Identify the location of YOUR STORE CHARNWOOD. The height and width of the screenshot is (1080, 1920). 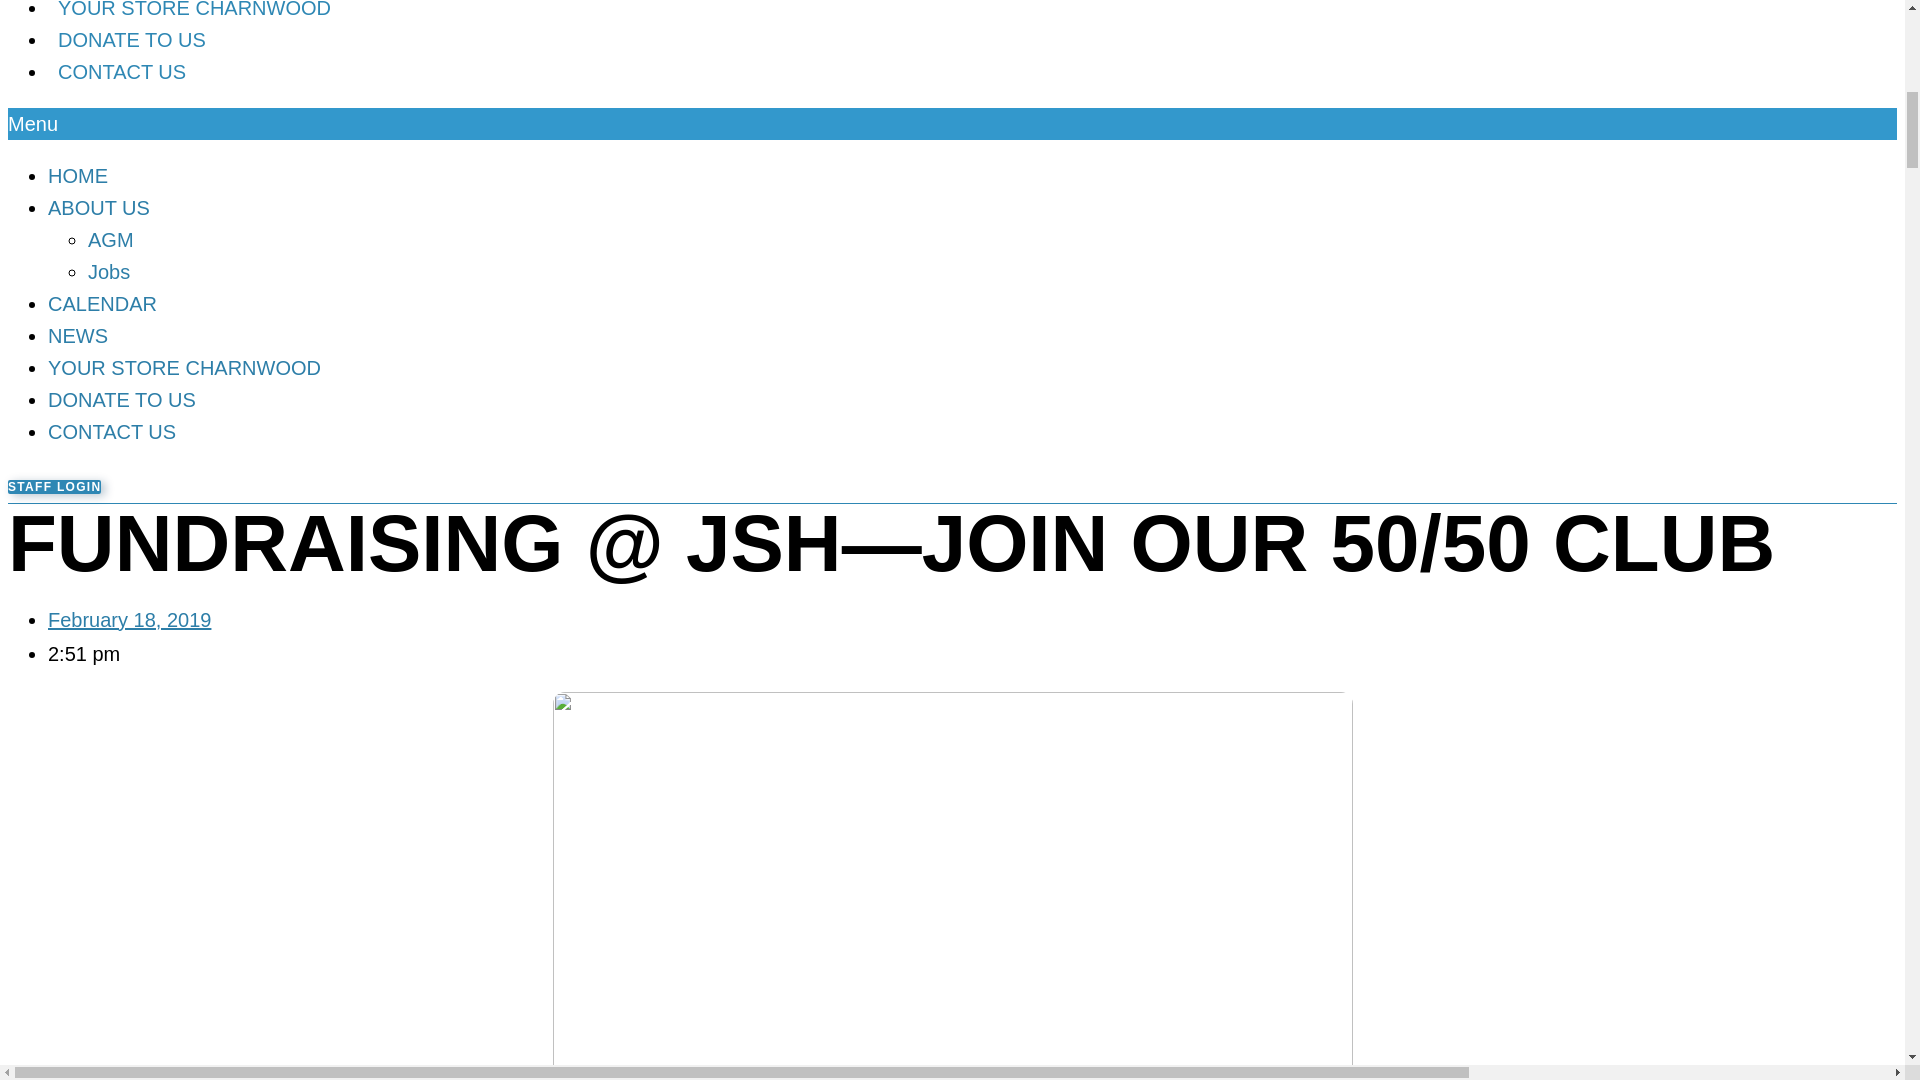
(194, 18).